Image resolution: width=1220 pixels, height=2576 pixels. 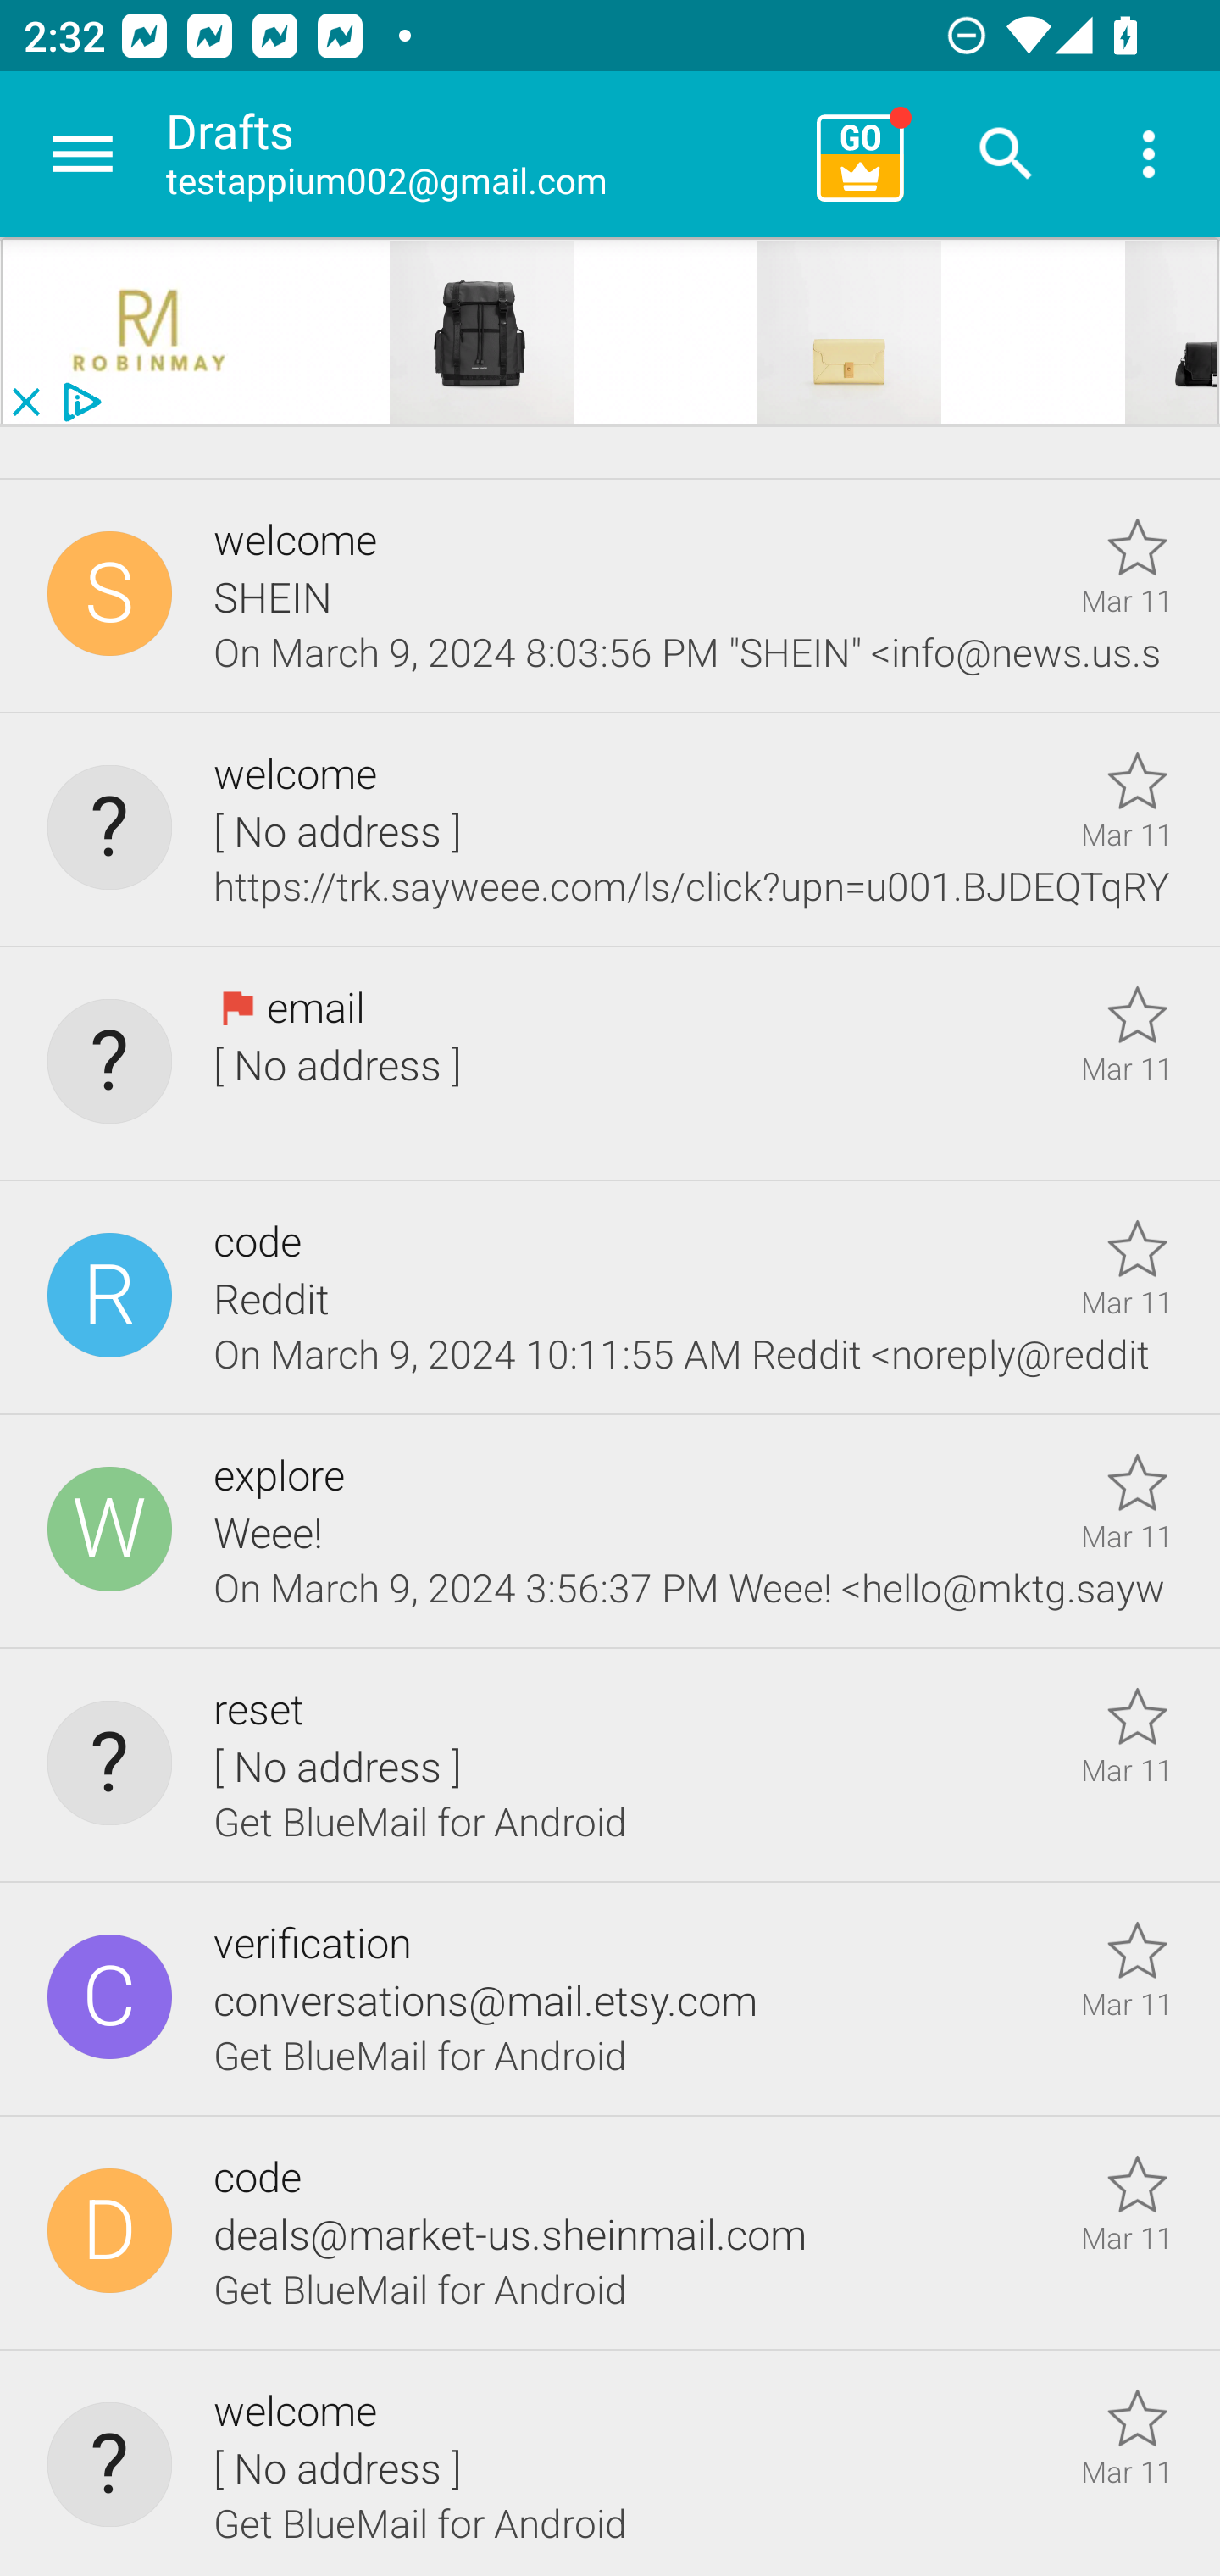 I want to click on   , so click(x=151, y=332).